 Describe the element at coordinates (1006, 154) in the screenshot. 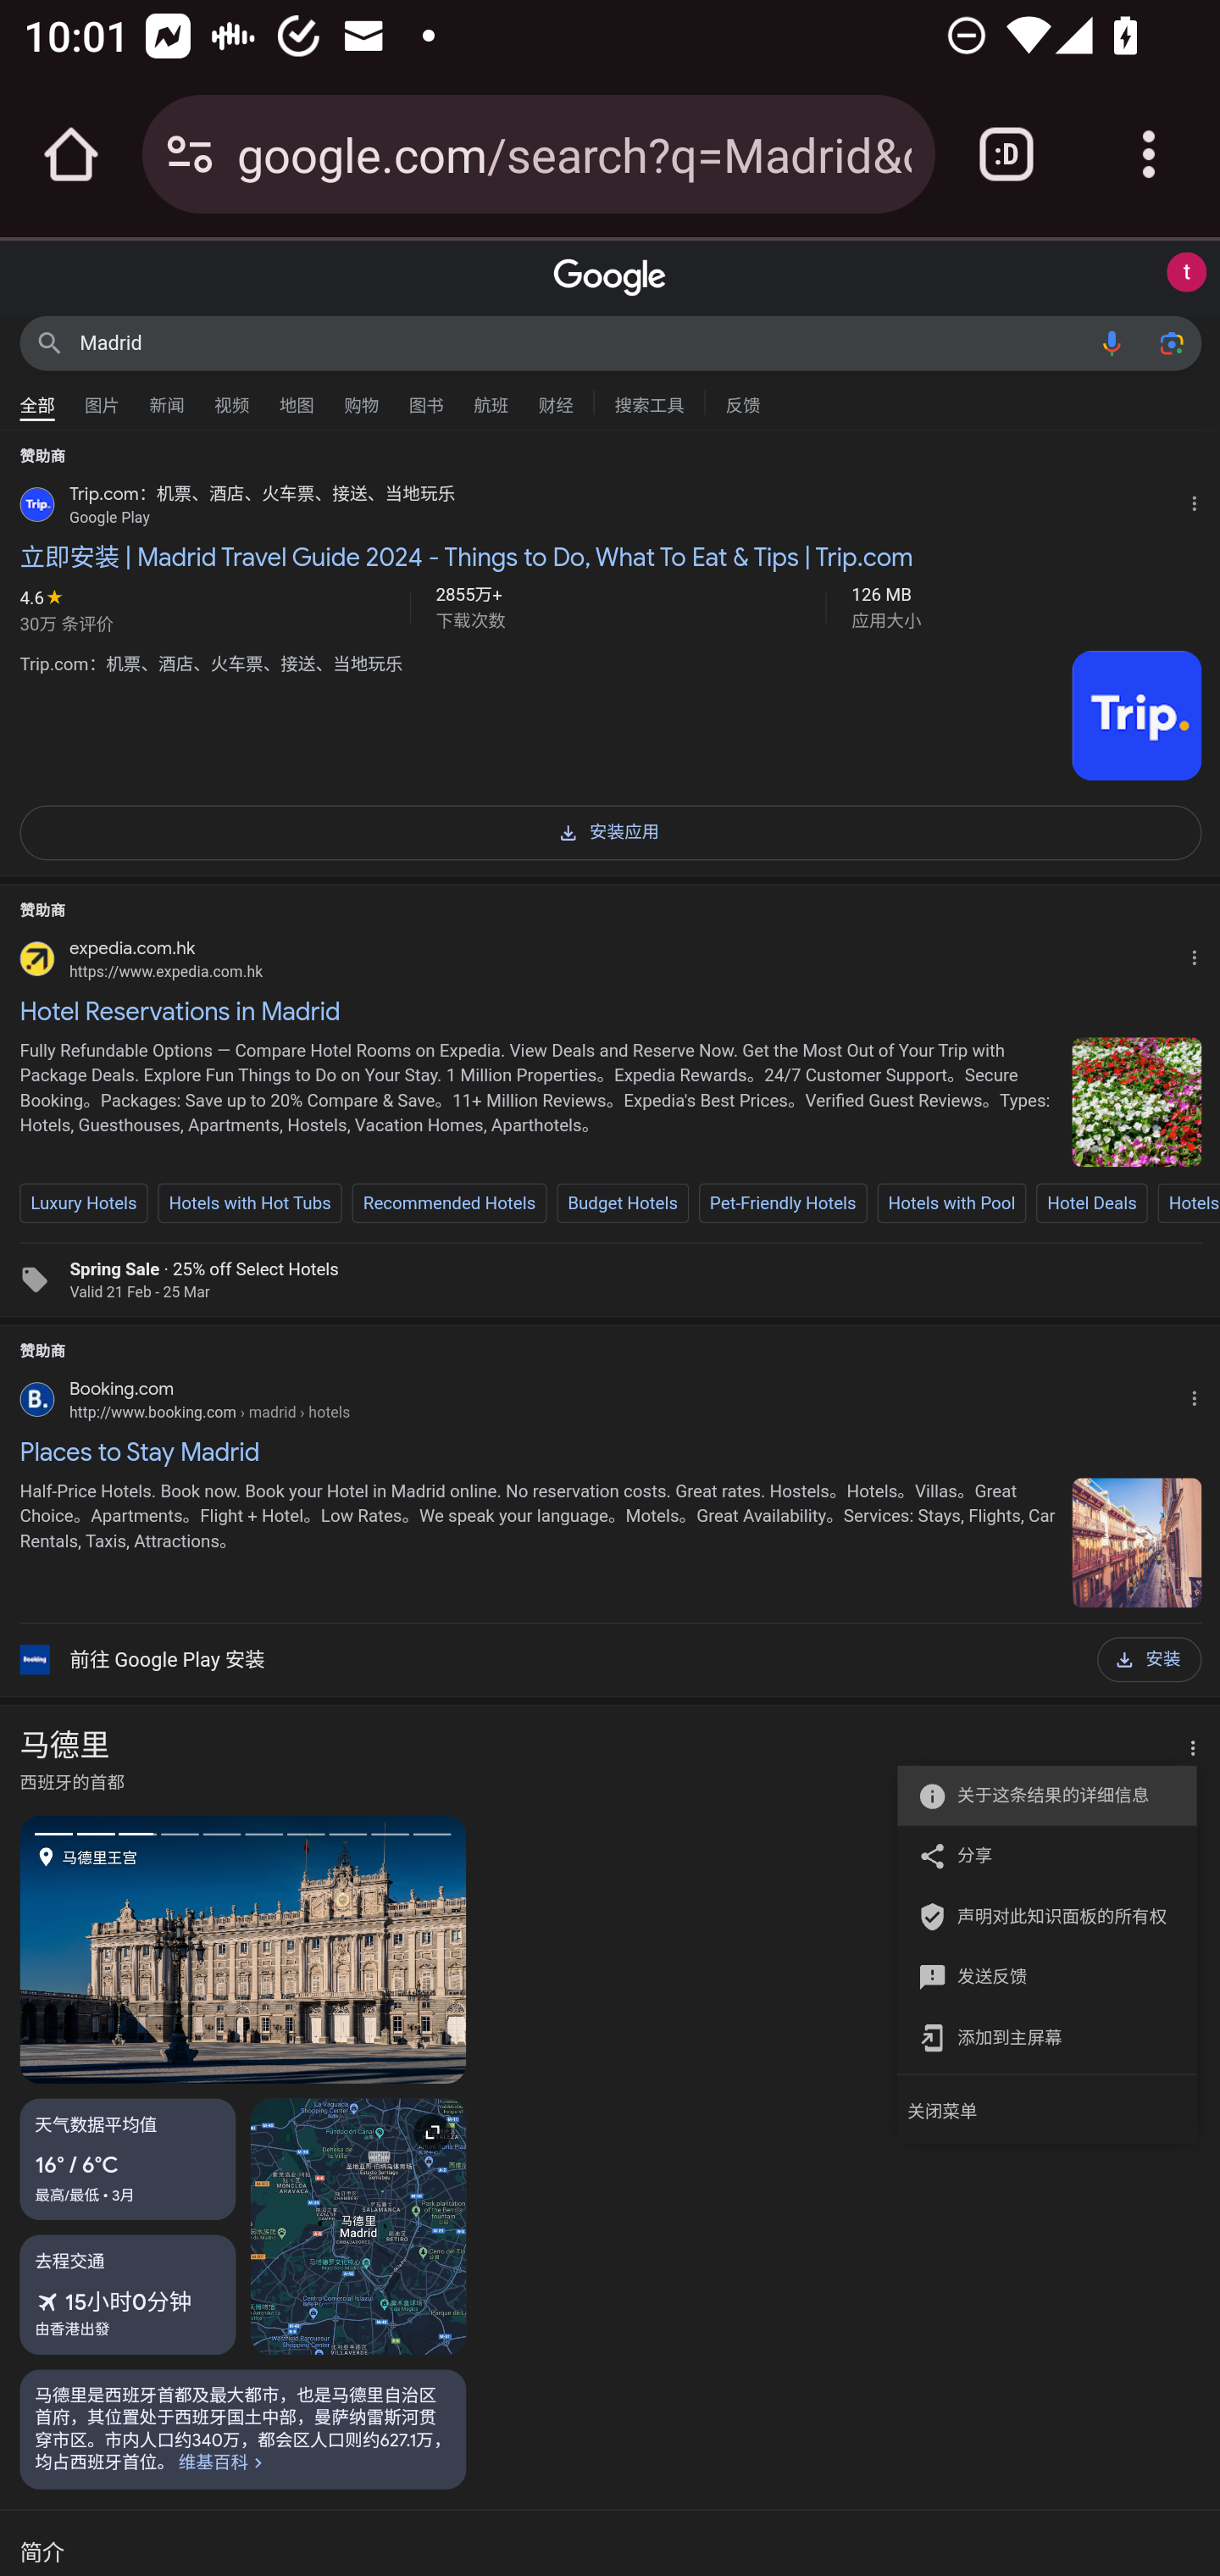

I see `Switch or close tabs` at that location.